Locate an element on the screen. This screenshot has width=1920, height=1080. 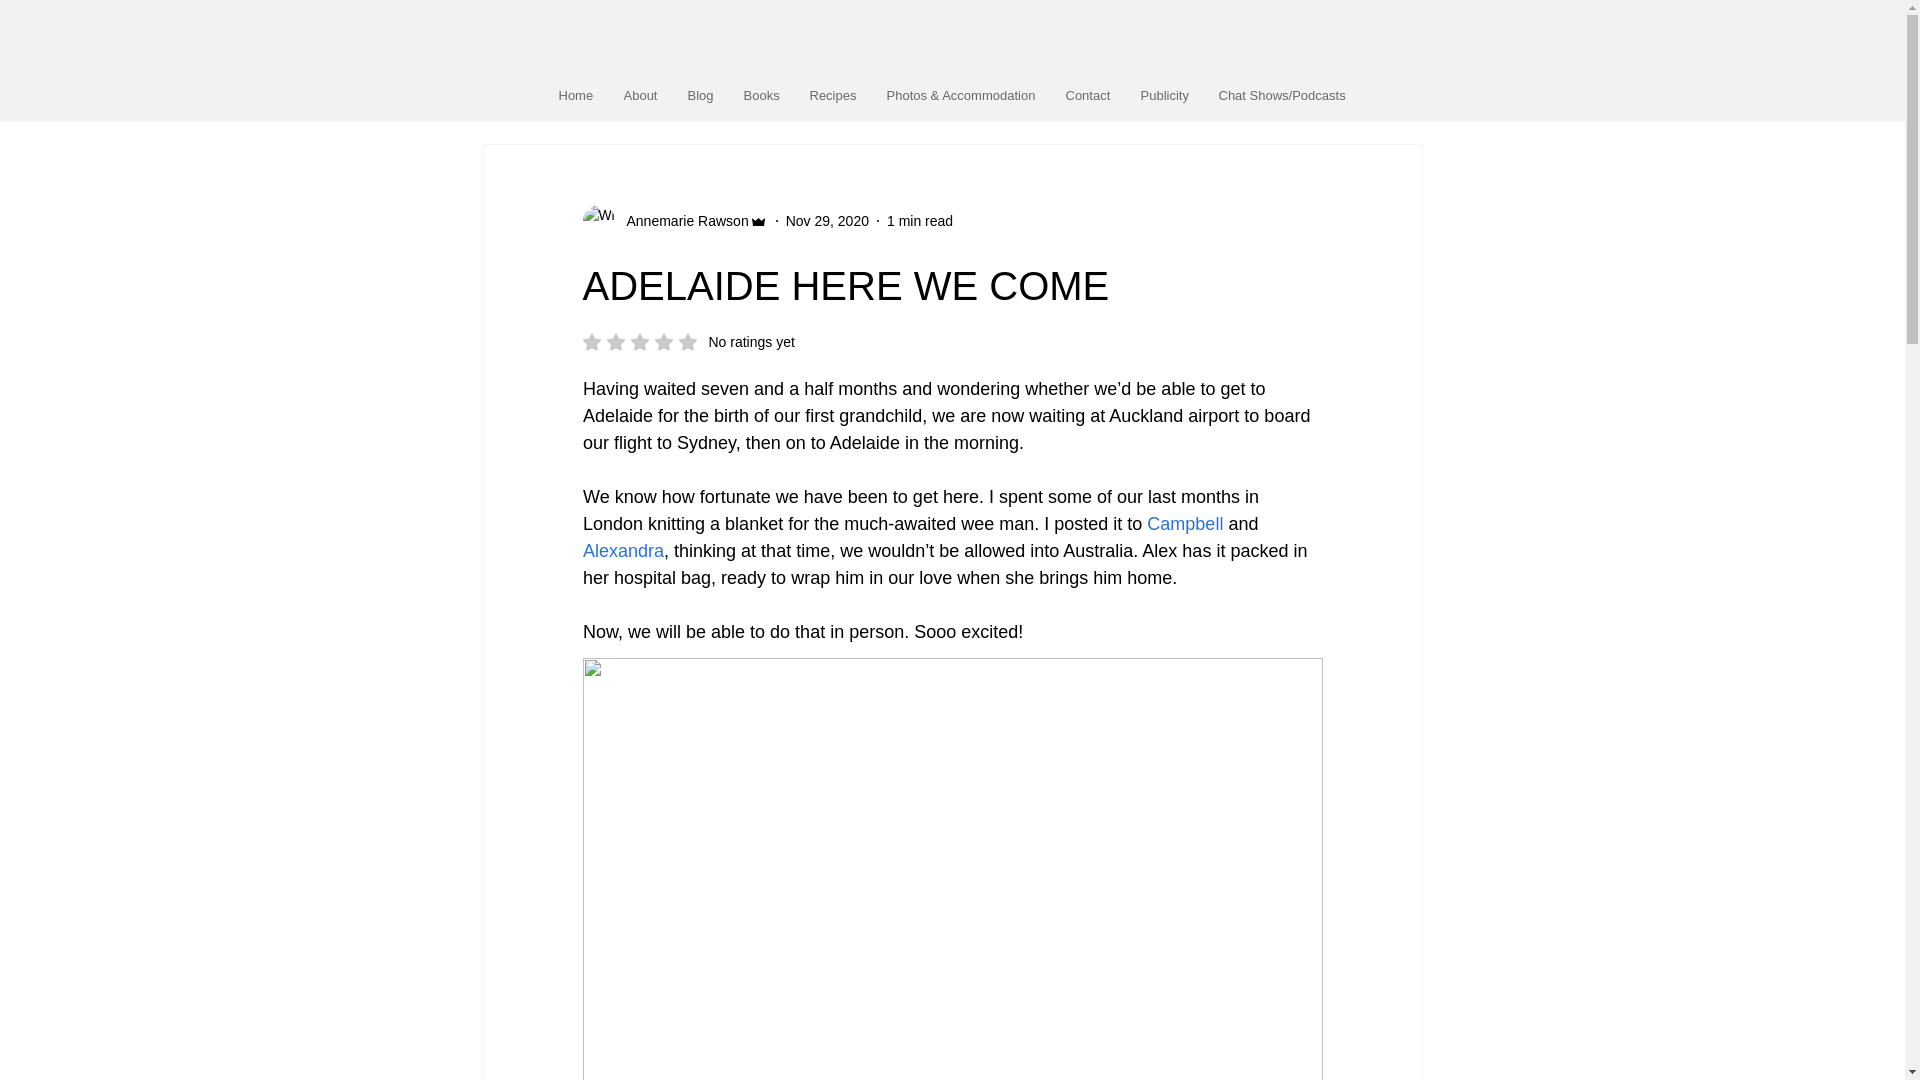
Annemarie Rawson is located at coordinates (681, 220).